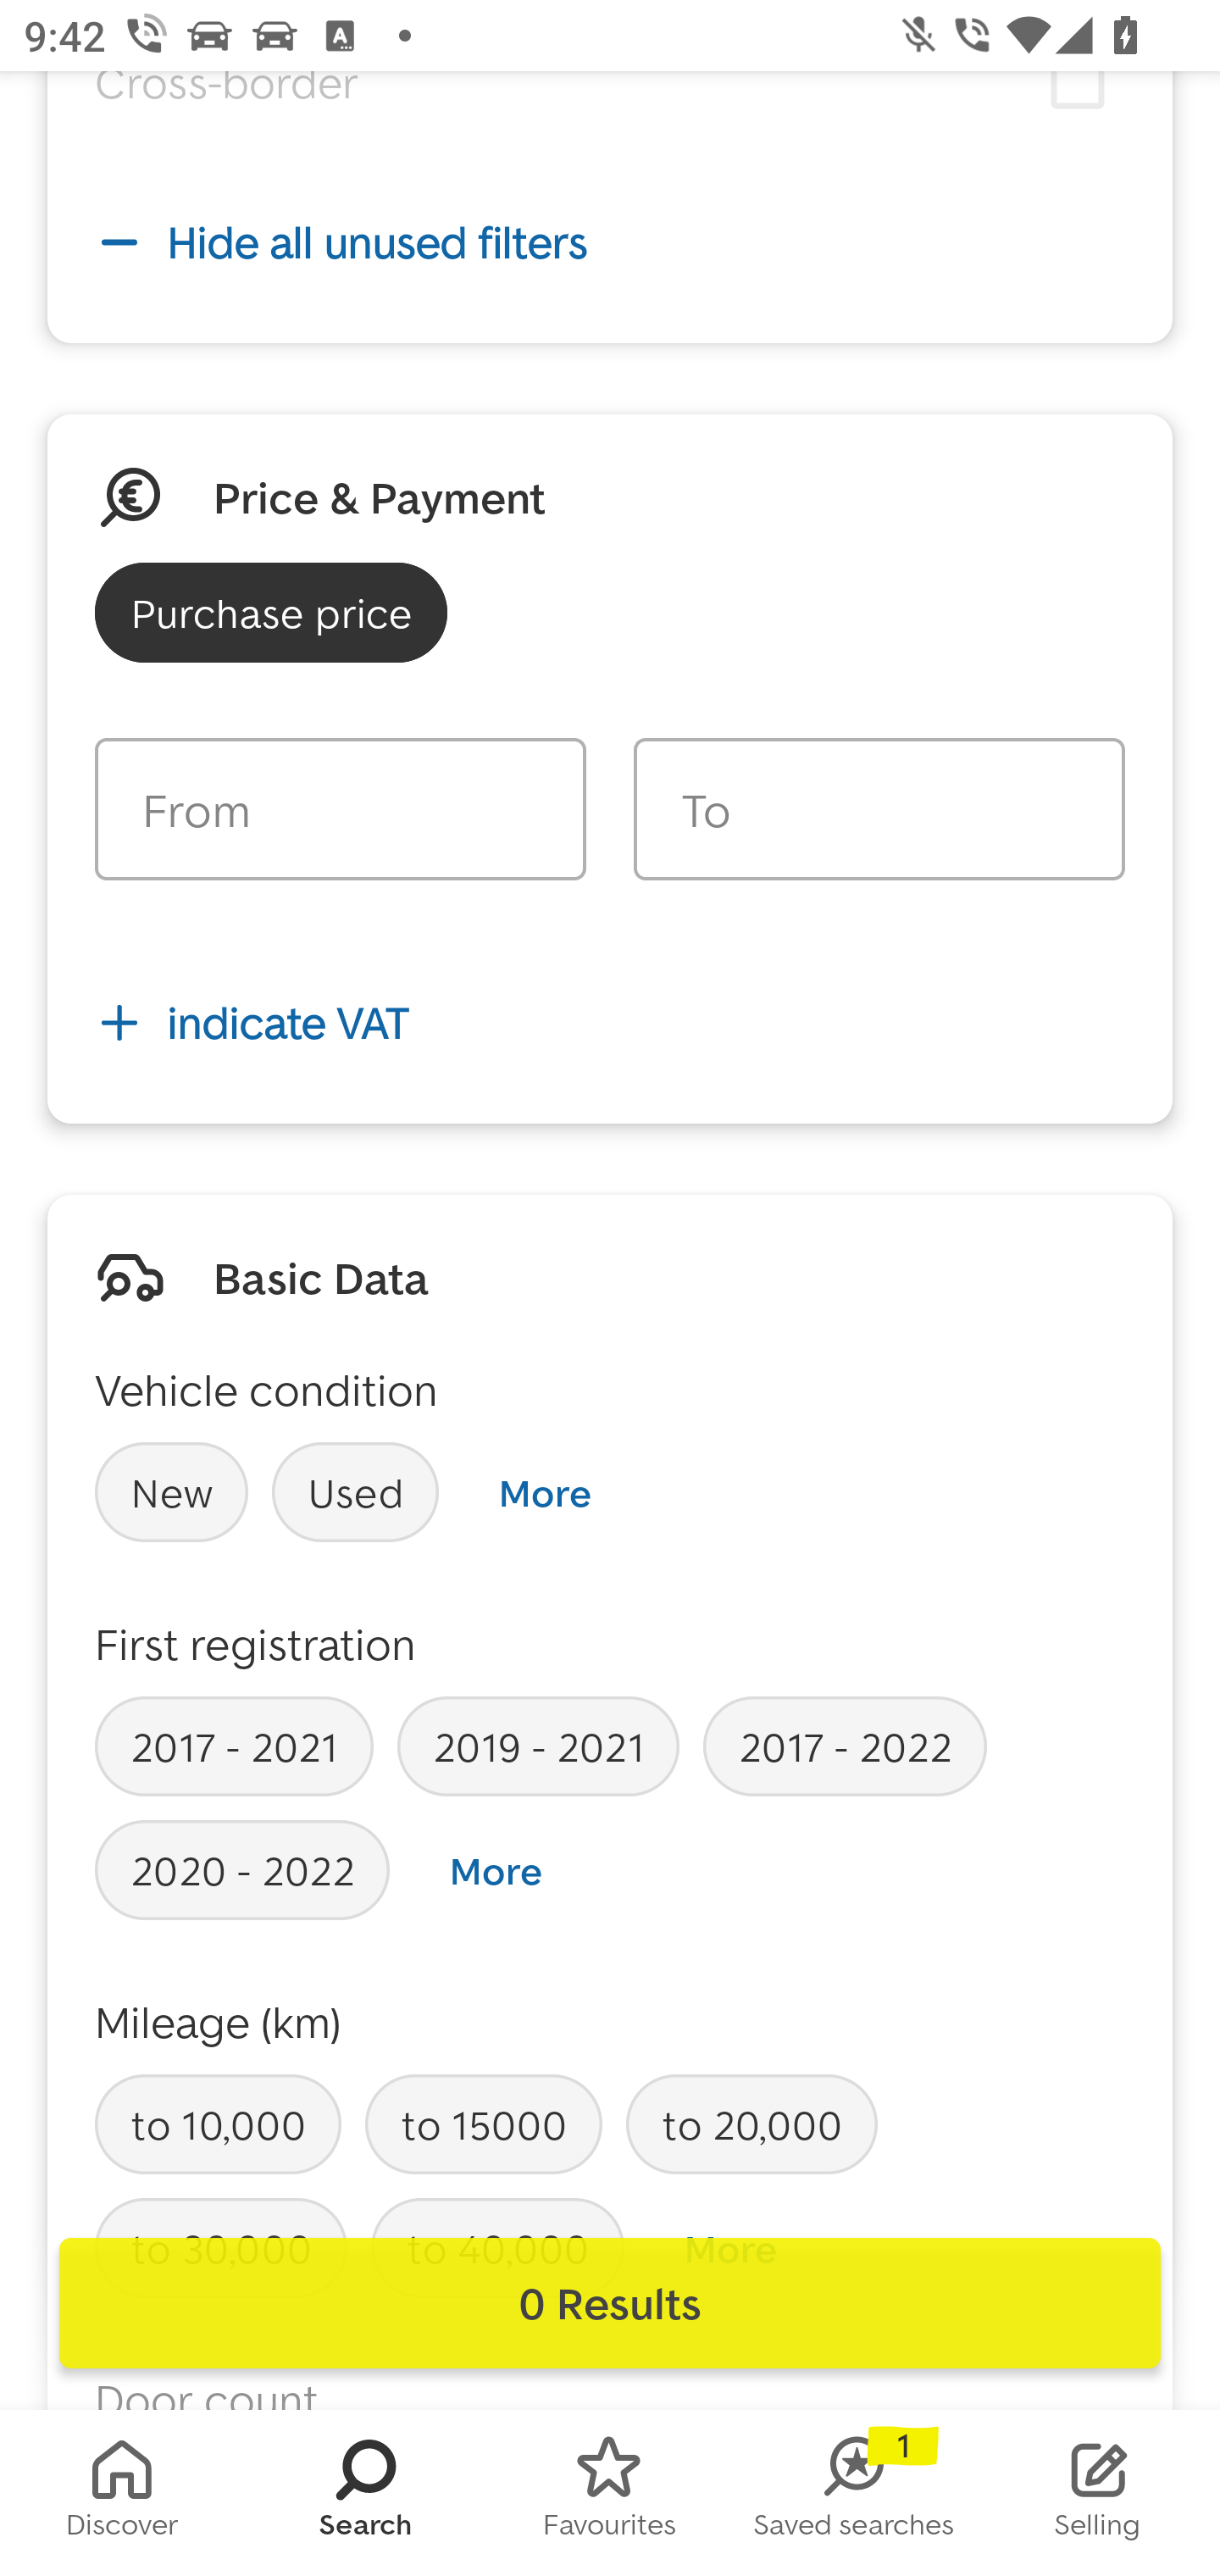 This screenshot has width=1220, height=2576. Describe the element at coordinates (219, 2124) in the screenshot. I see `to 10,000` at that location.